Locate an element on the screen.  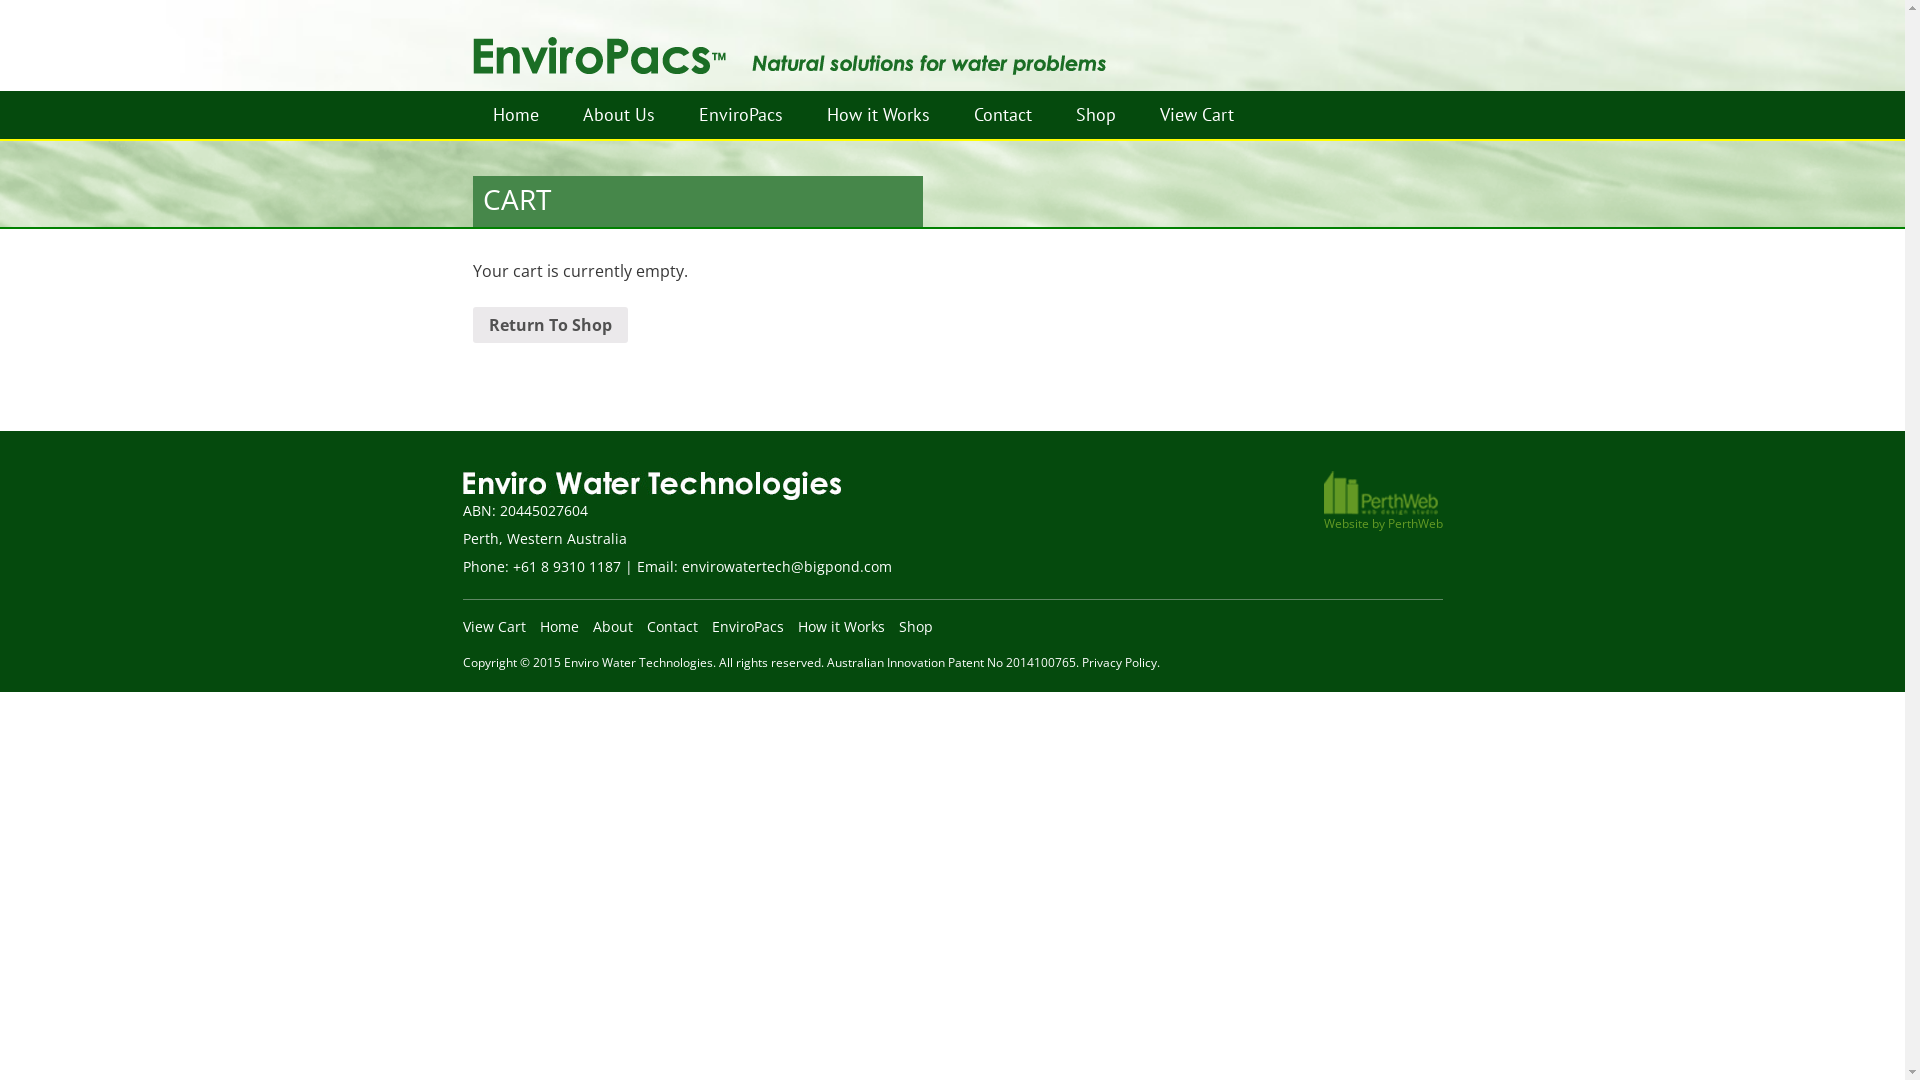
About Us is located at coordinates (618, 115).